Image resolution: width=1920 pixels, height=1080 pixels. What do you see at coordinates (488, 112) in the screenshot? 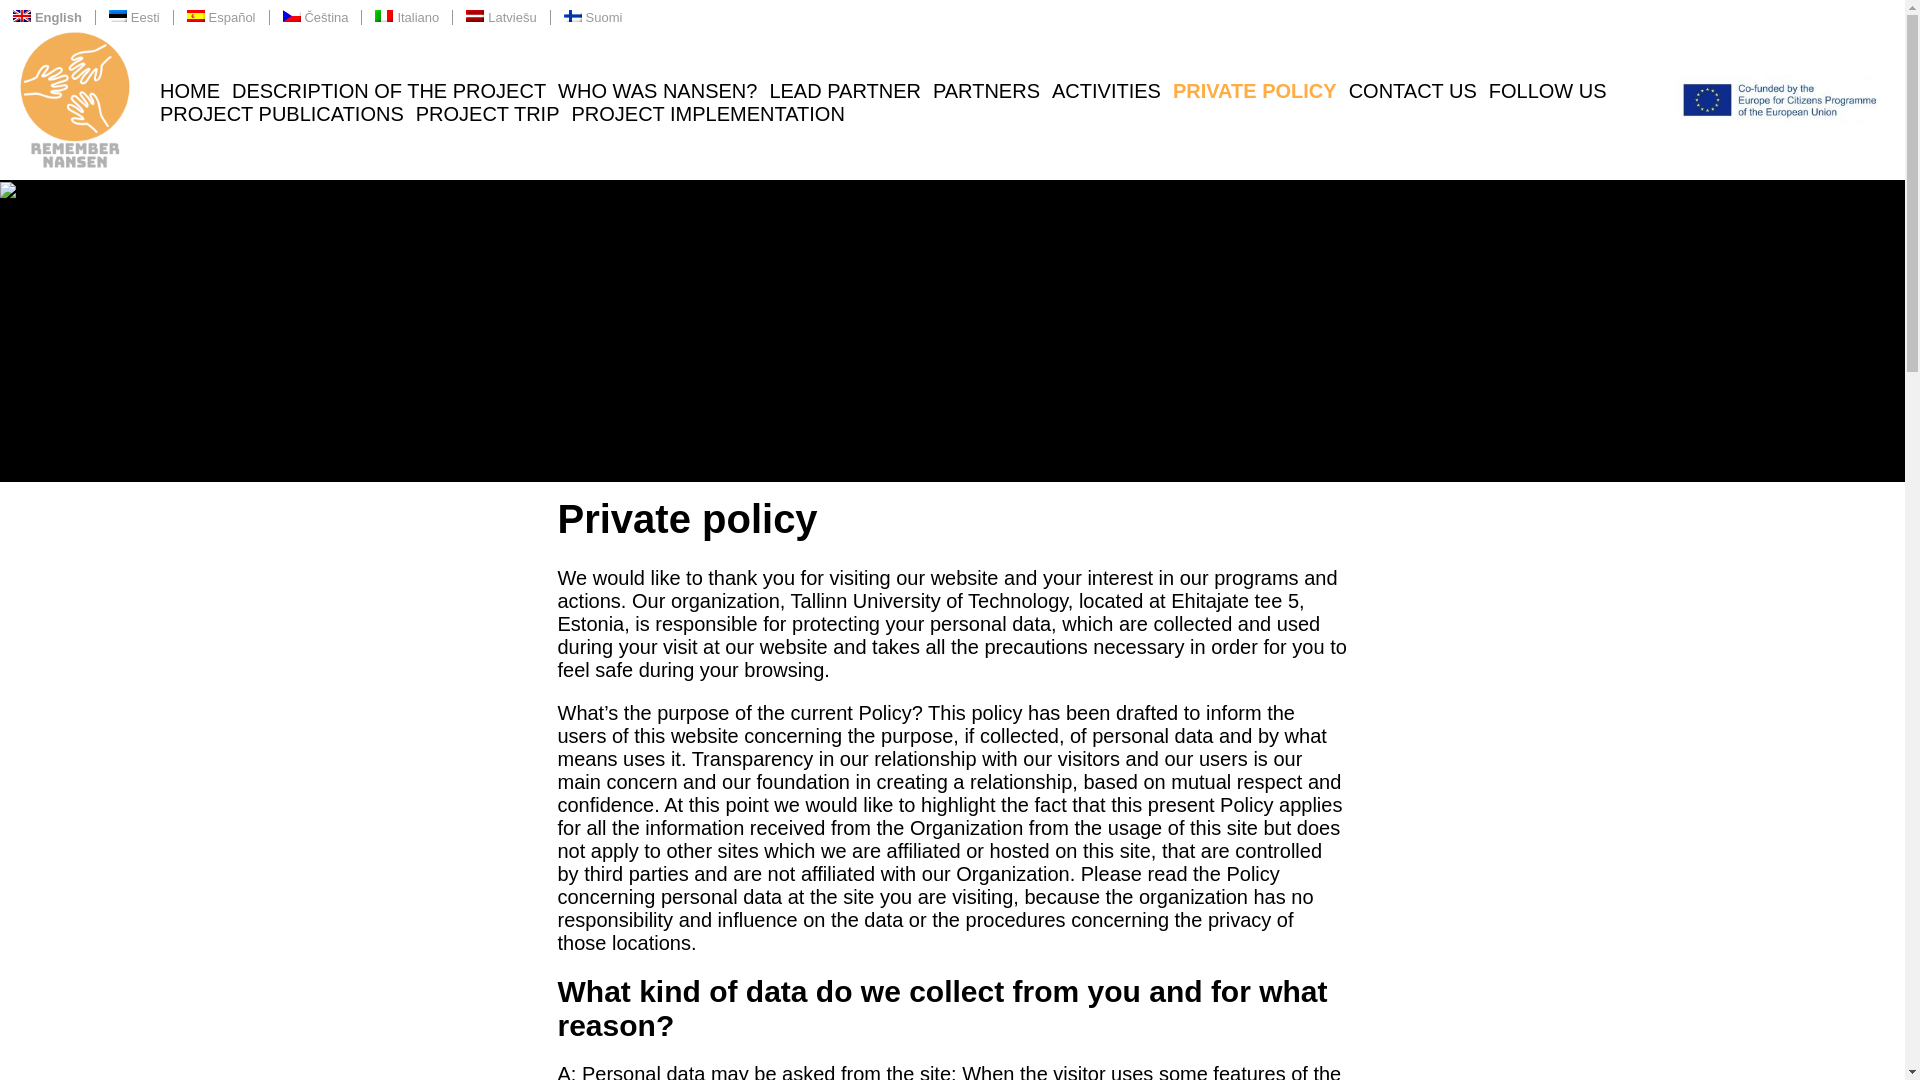
I see `PROJECT TRIP` at bounding box center [488, 112].